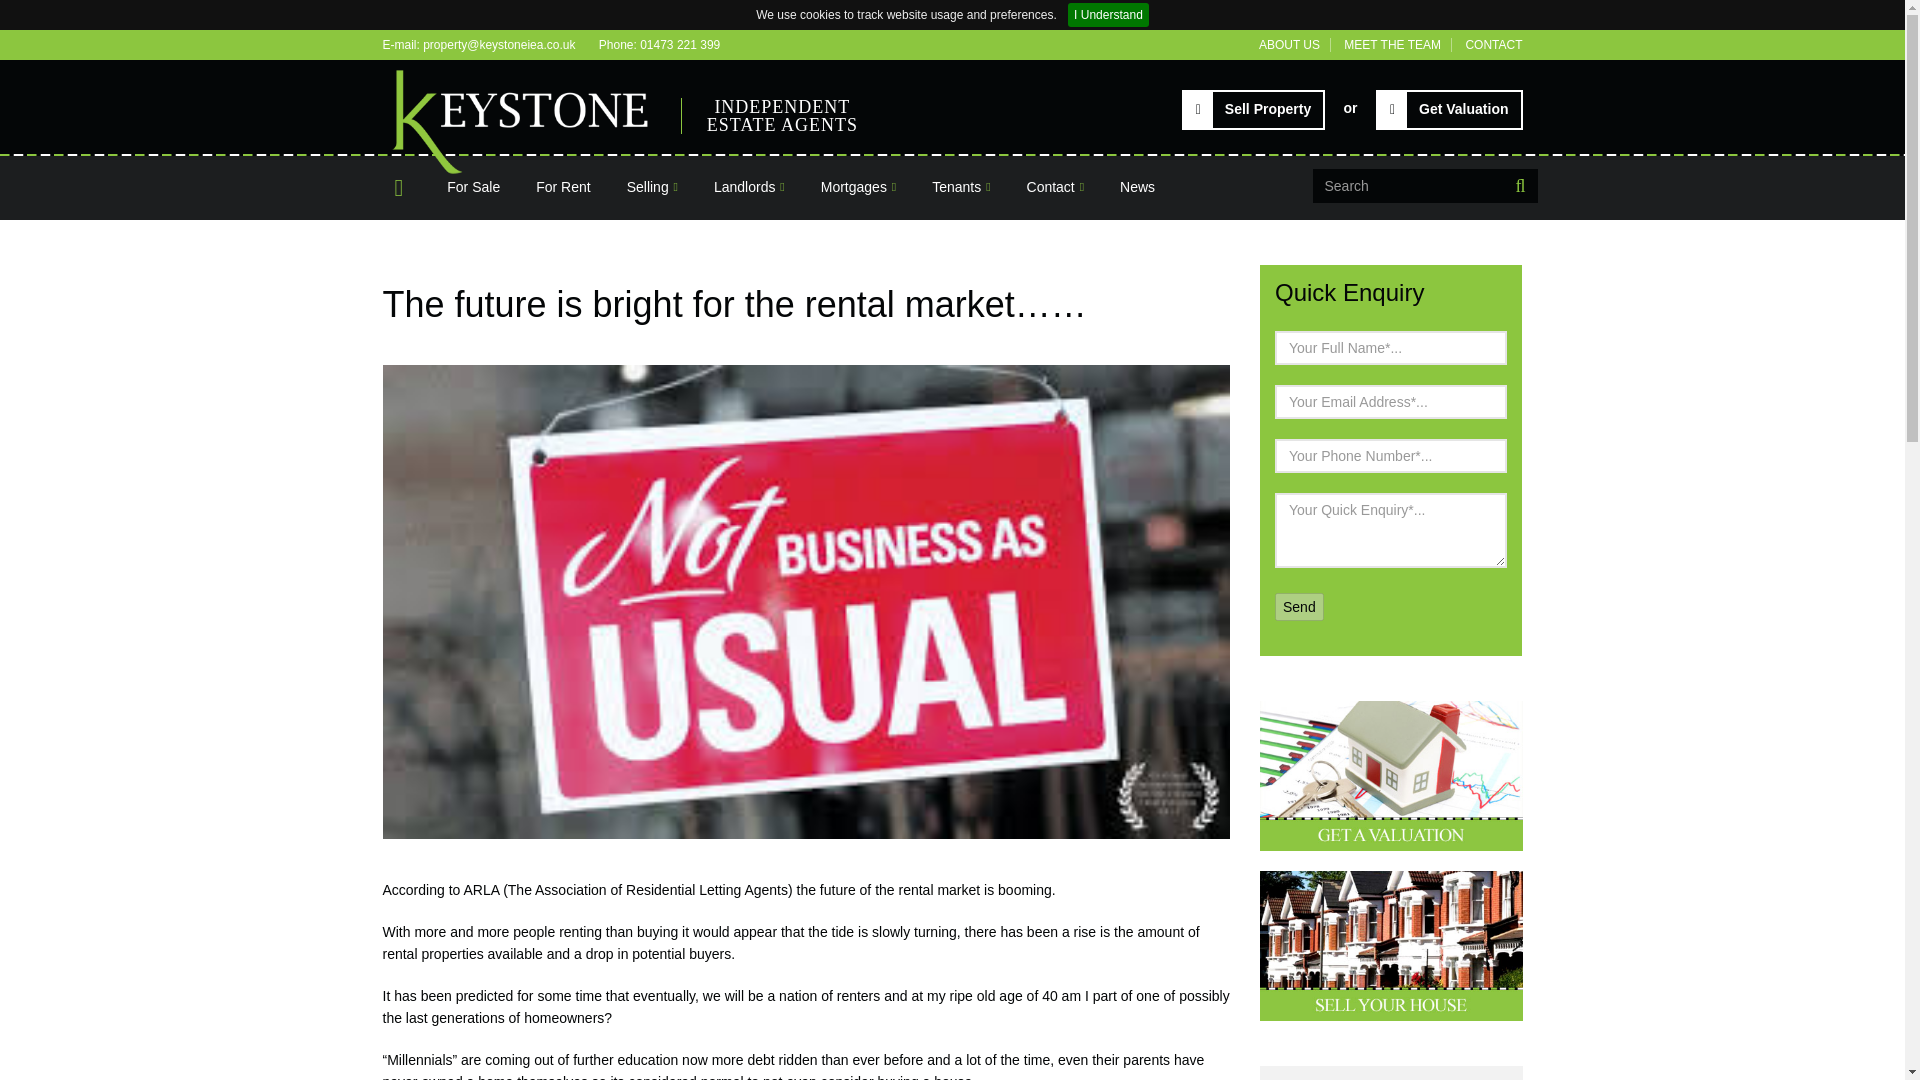 The width and height of the screenshot is (1920, 1080). What do you see at coordinates (858, 186) in the screenshot?
I see `Mortgages` at bounding box center [858, 186].